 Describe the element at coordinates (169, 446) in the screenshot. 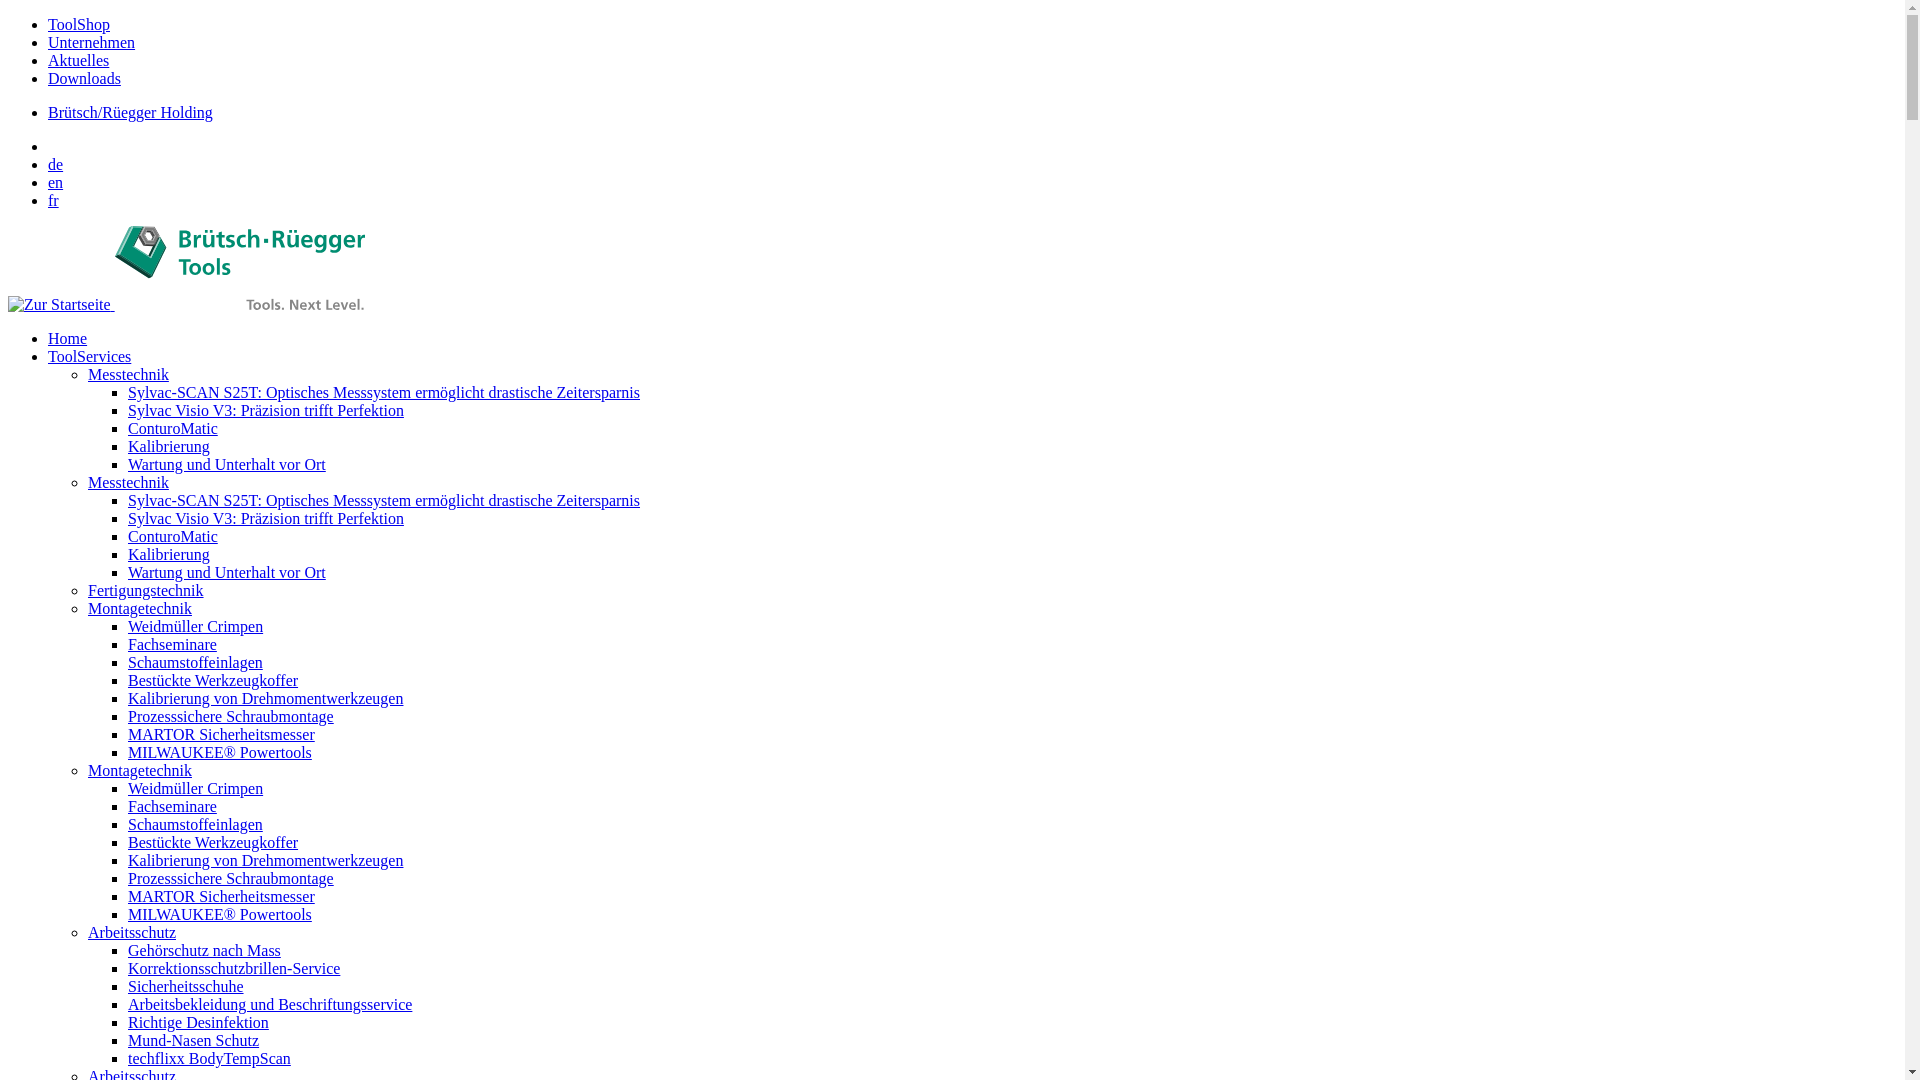

I see `Kalibrierung` at that location.